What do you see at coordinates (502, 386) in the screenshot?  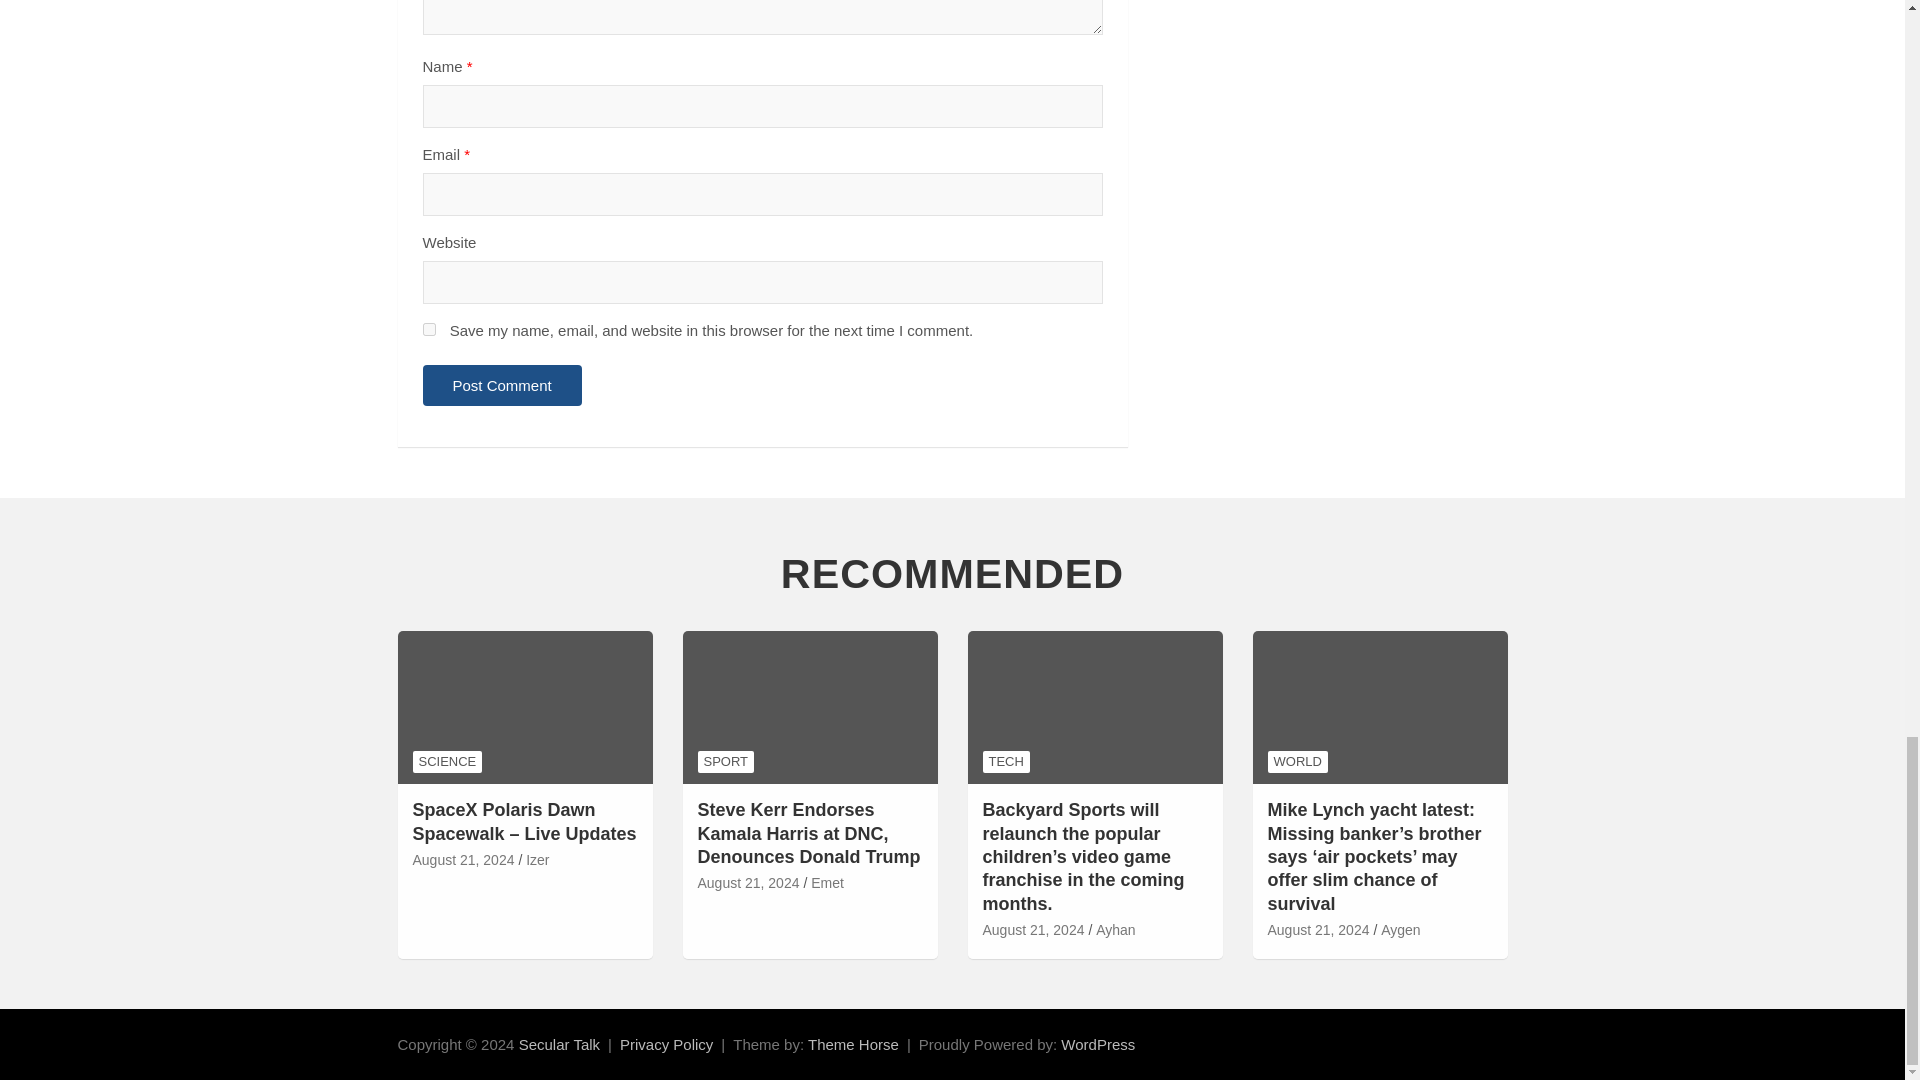 I see `Post Comment` at bounding box center [502, 386].